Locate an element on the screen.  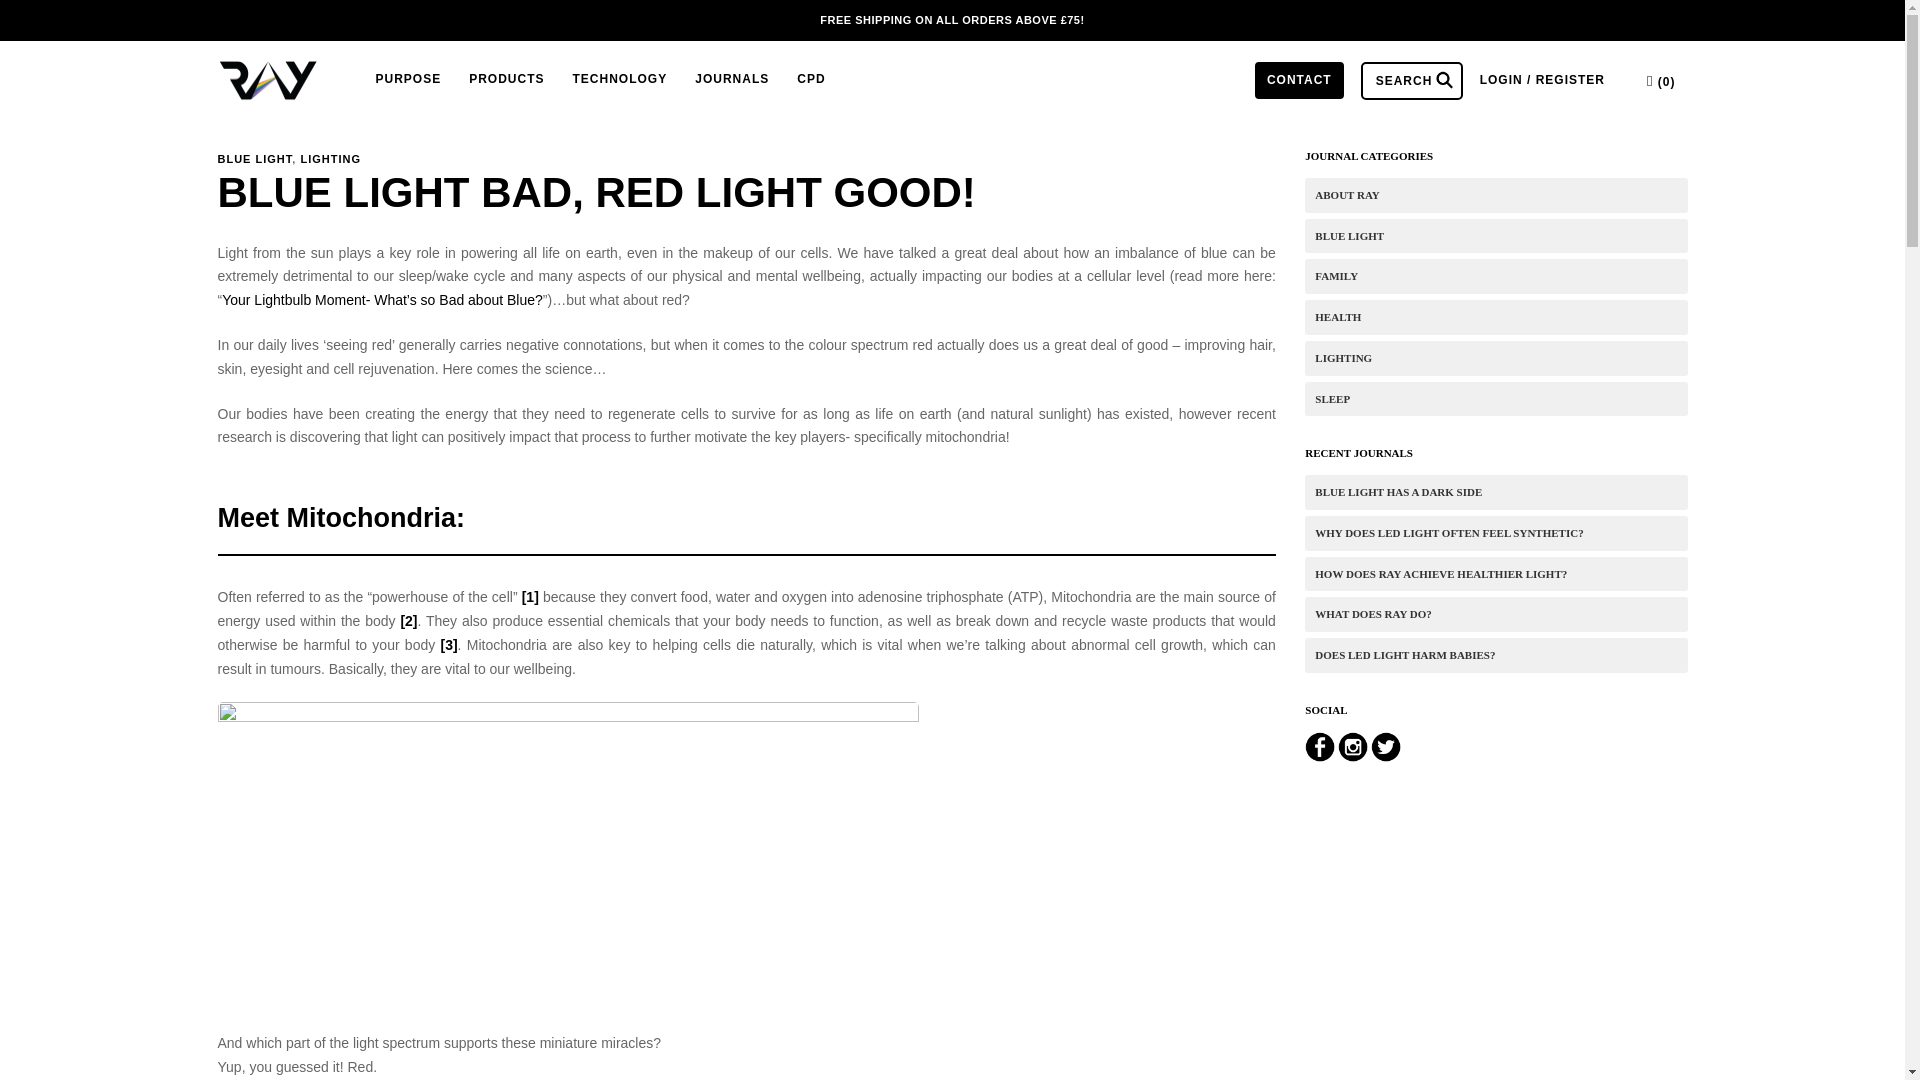
CPD is located at coordinates (810, 80).